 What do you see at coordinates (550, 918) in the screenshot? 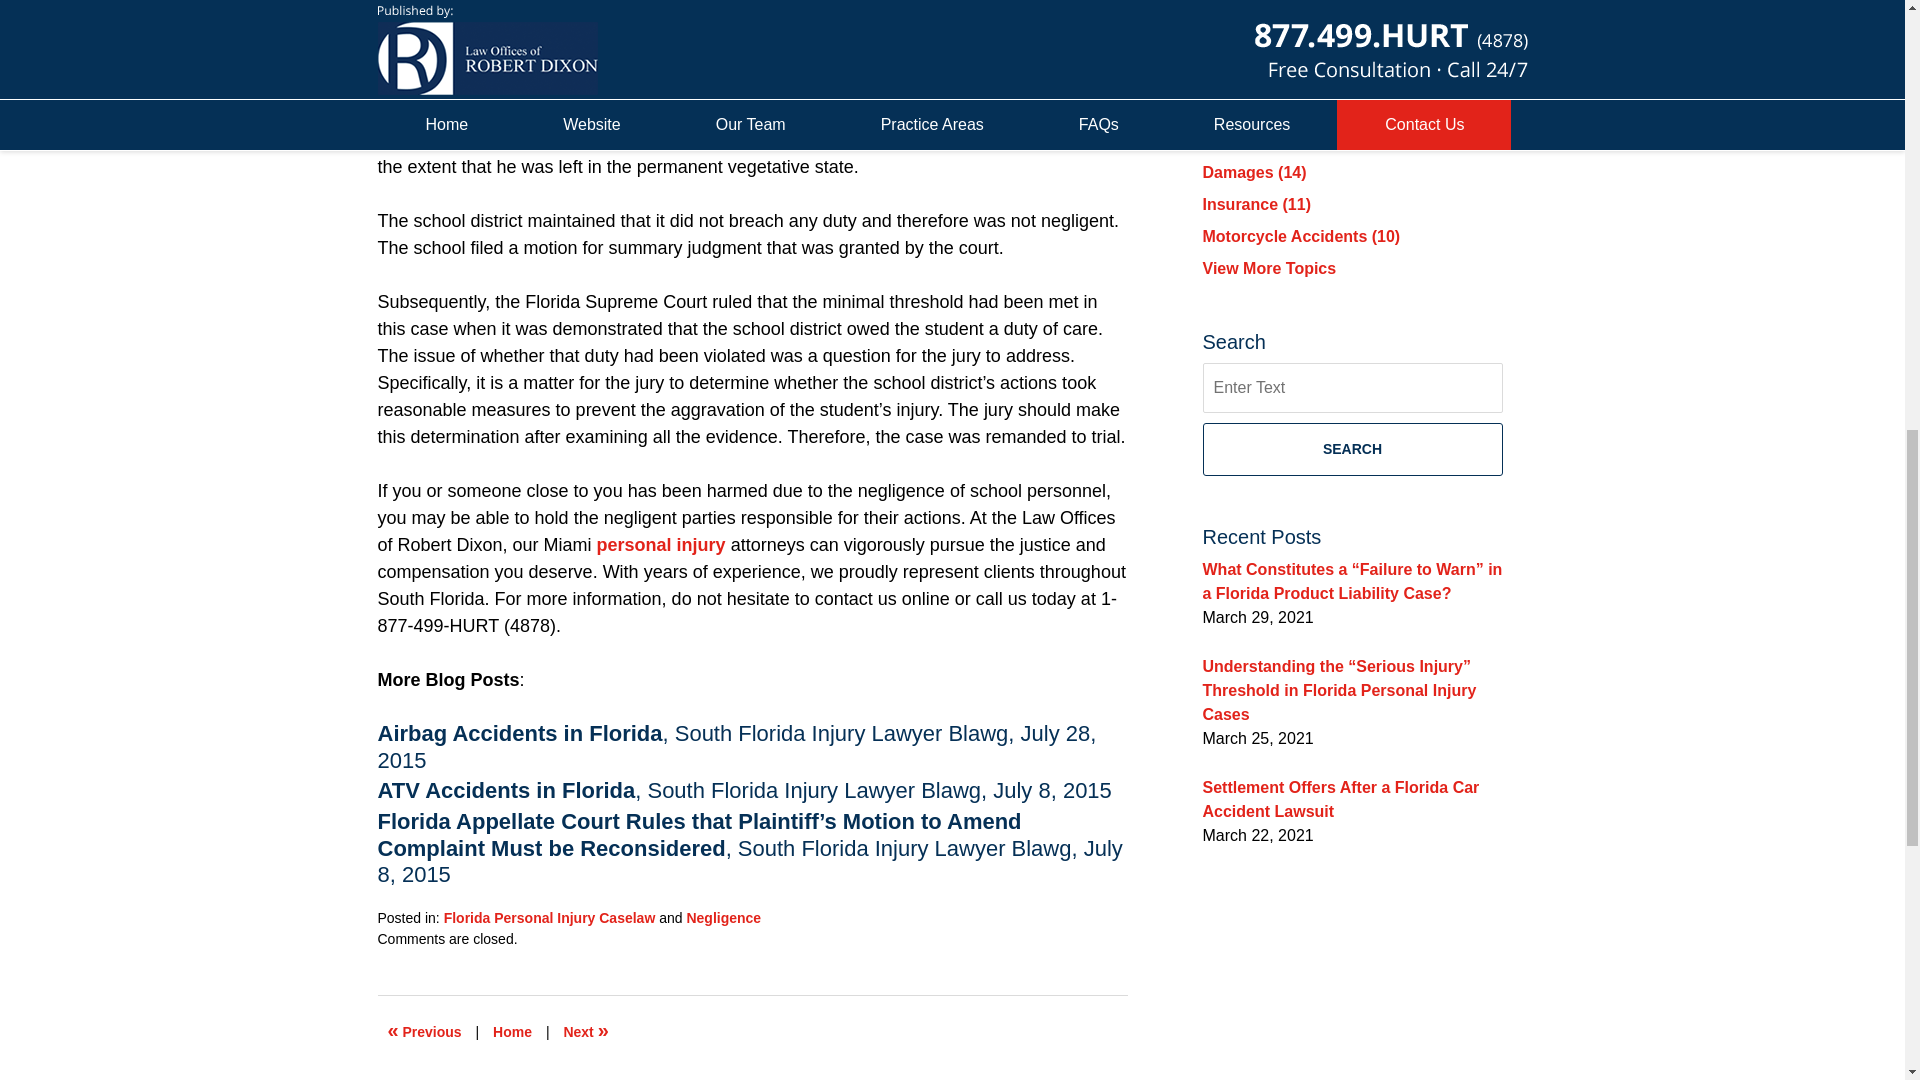
I see `Florida Personal Injury Caselaw` at bounding box center [550, 918].